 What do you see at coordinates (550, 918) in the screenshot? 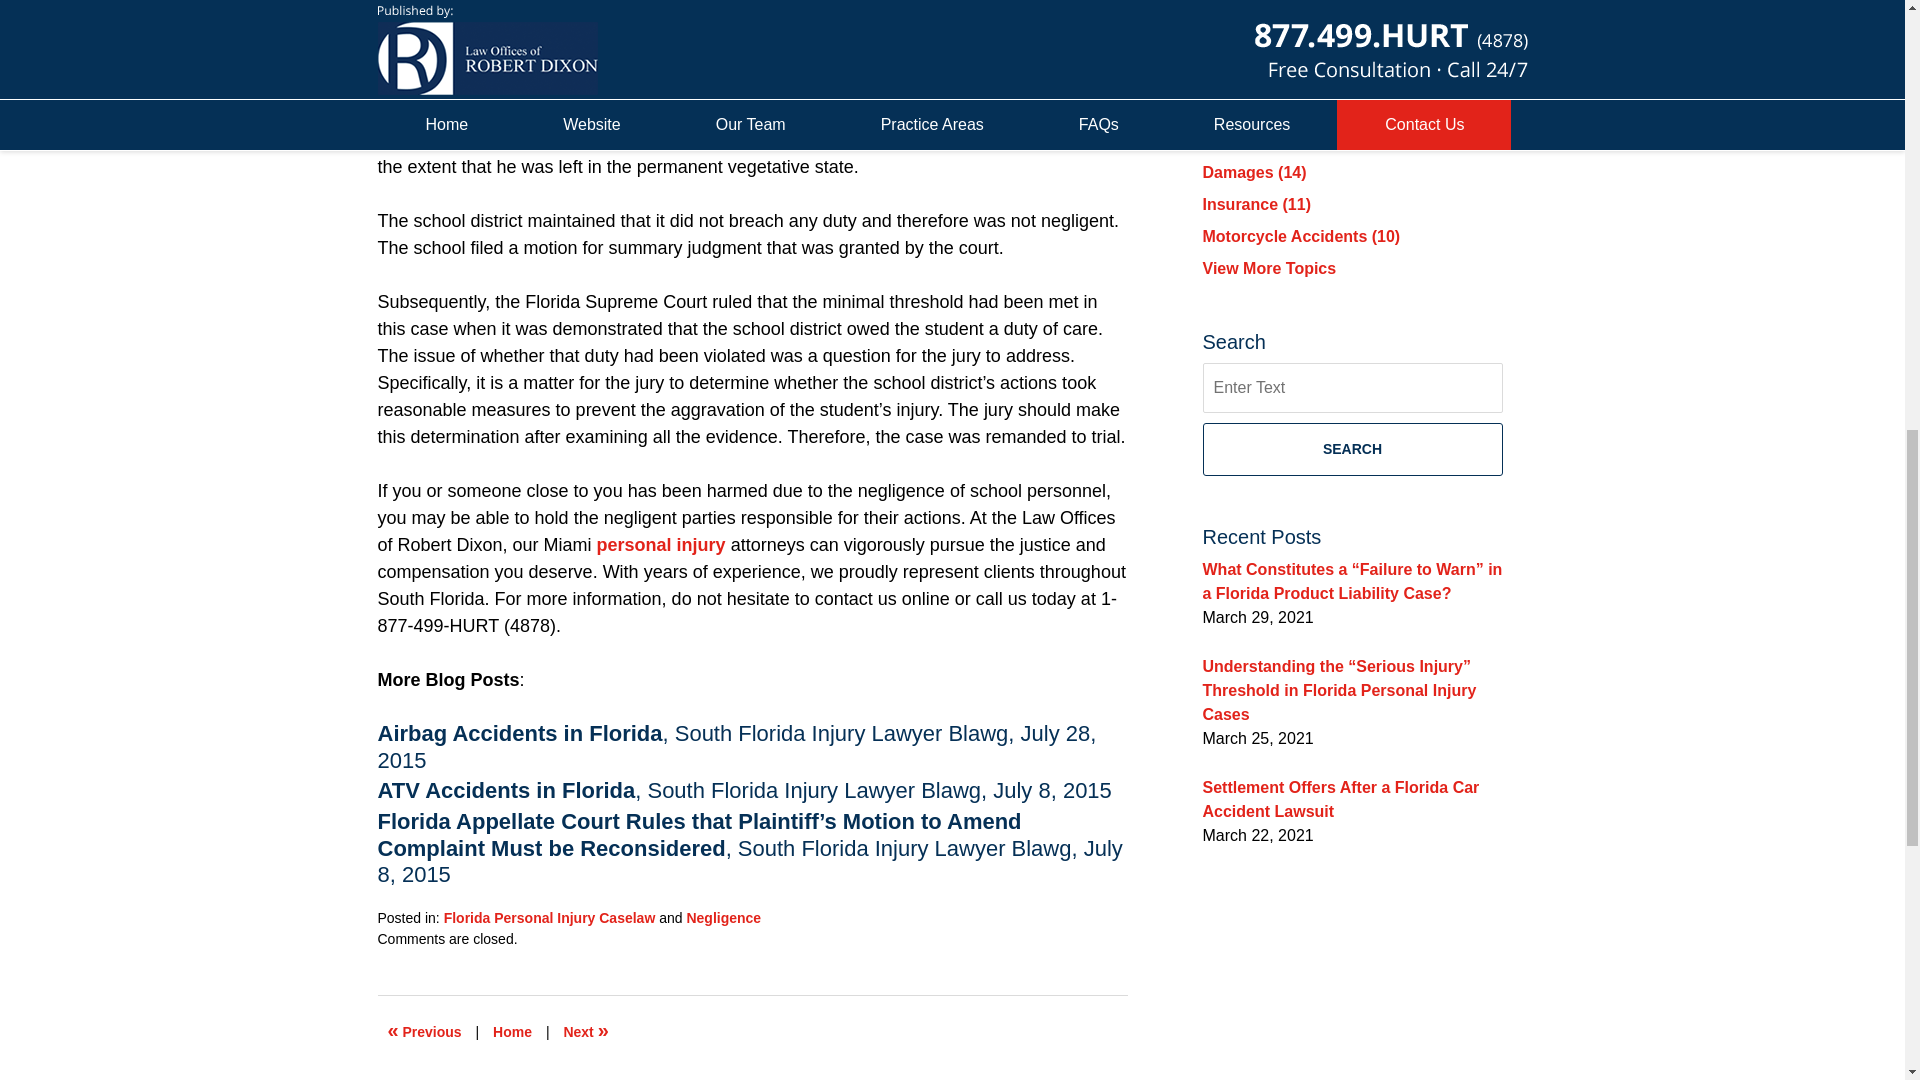
I see `Florida Personal Injury Caselaw` at bounding box center [550, 918].